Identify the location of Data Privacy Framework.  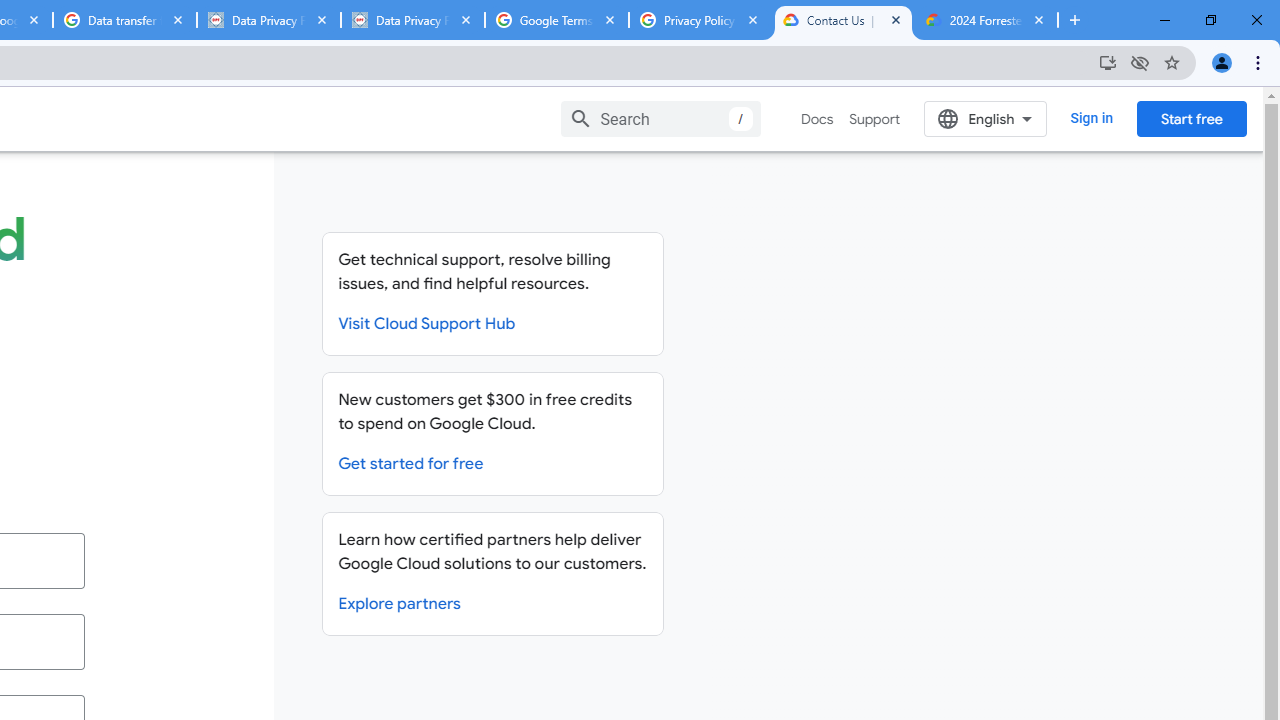
(268, 20).